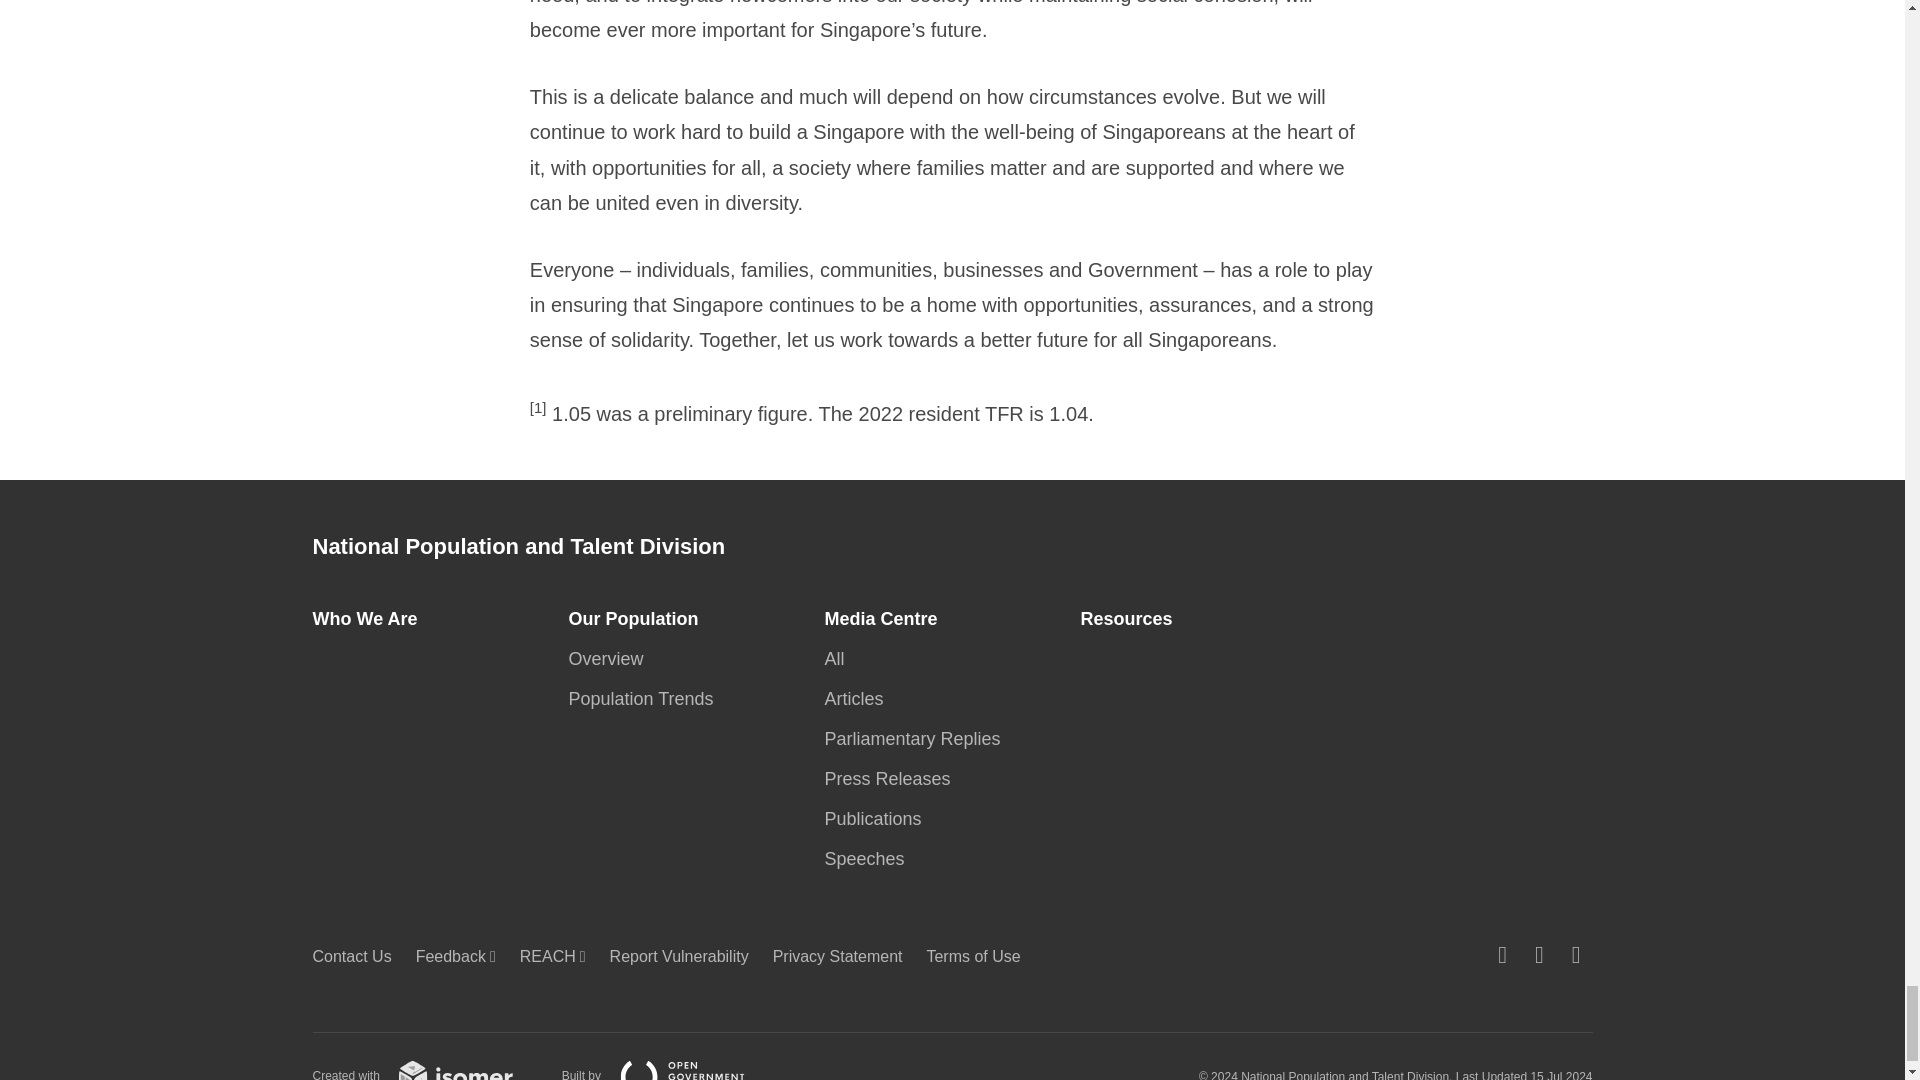  Describe the element at coordinates (639, 618) in the screenshot. I see `Our Population` at that location.